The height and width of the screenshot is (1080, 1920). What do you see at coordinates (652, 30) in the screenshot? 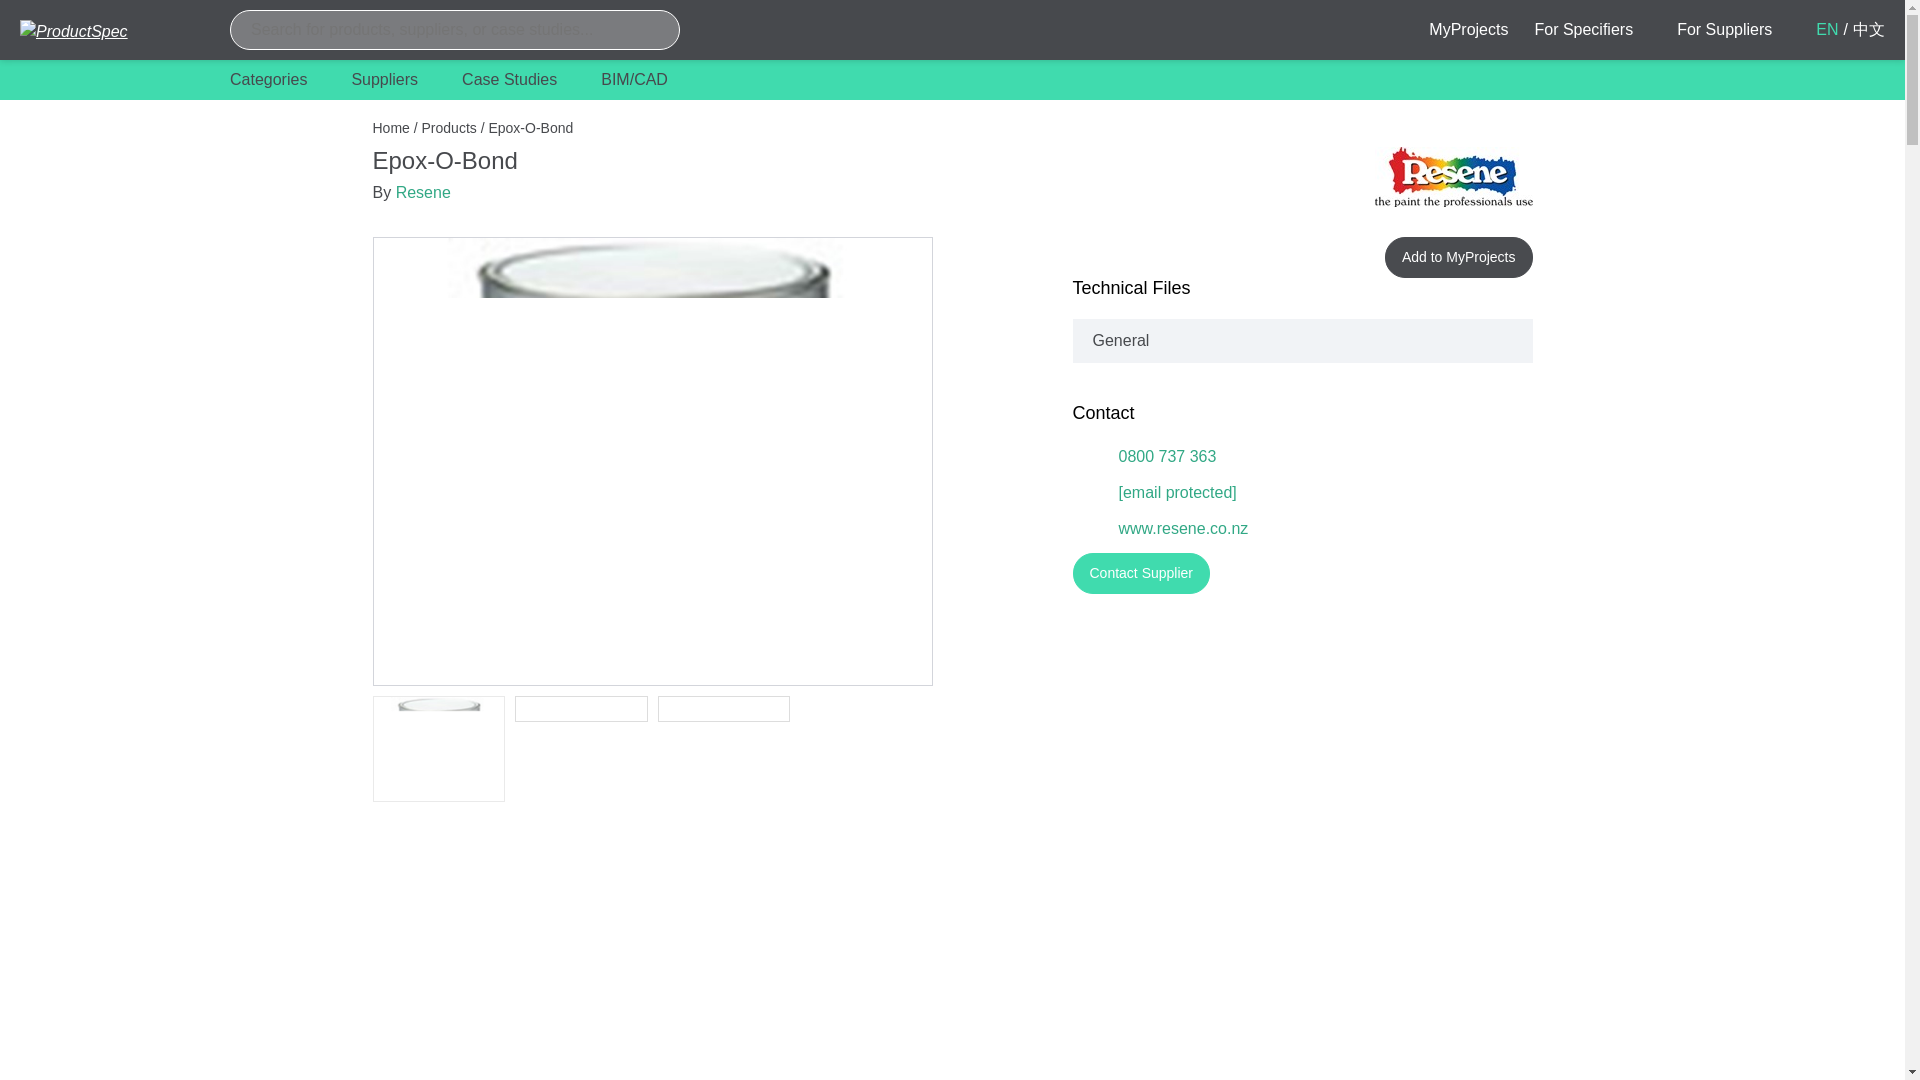
I see `Search` at bounding box center [652, 30].